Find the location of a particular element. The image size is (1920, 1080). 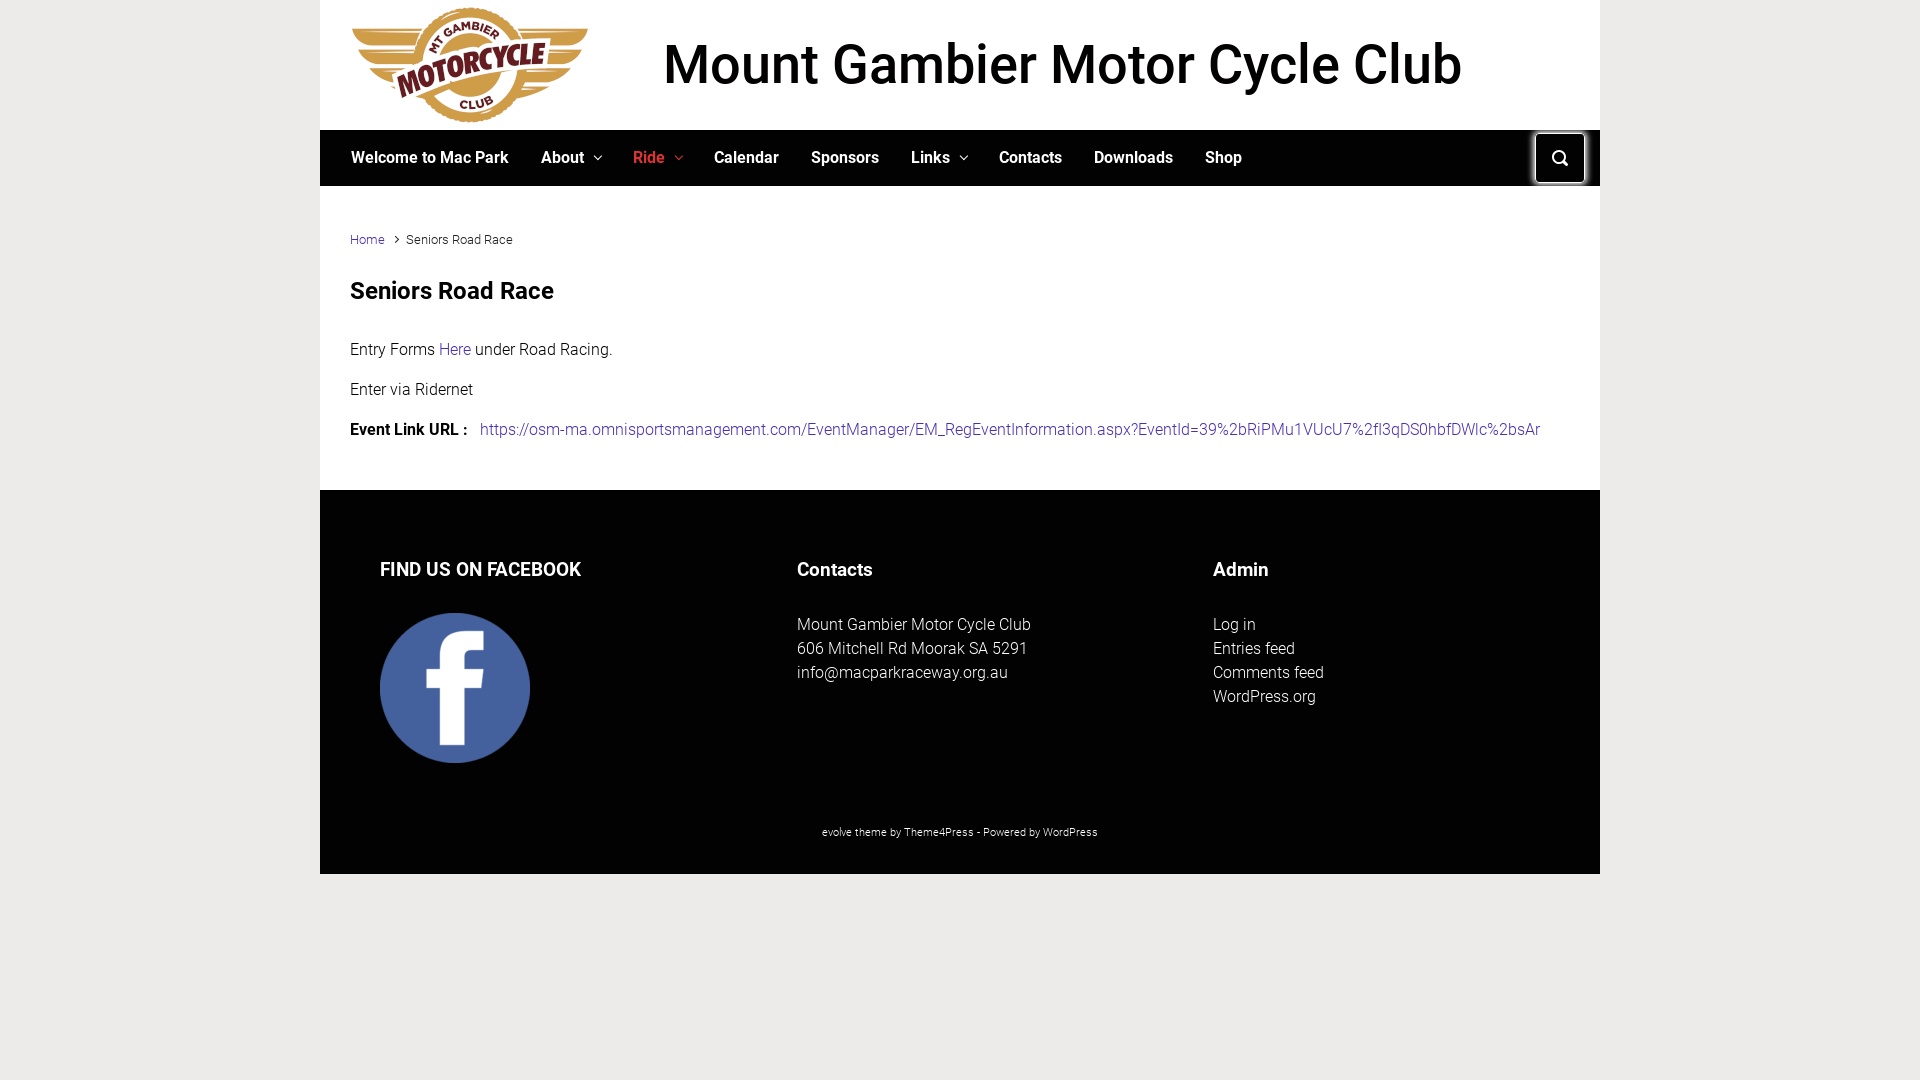

Comments feed is located at coordinates (1268, 672).